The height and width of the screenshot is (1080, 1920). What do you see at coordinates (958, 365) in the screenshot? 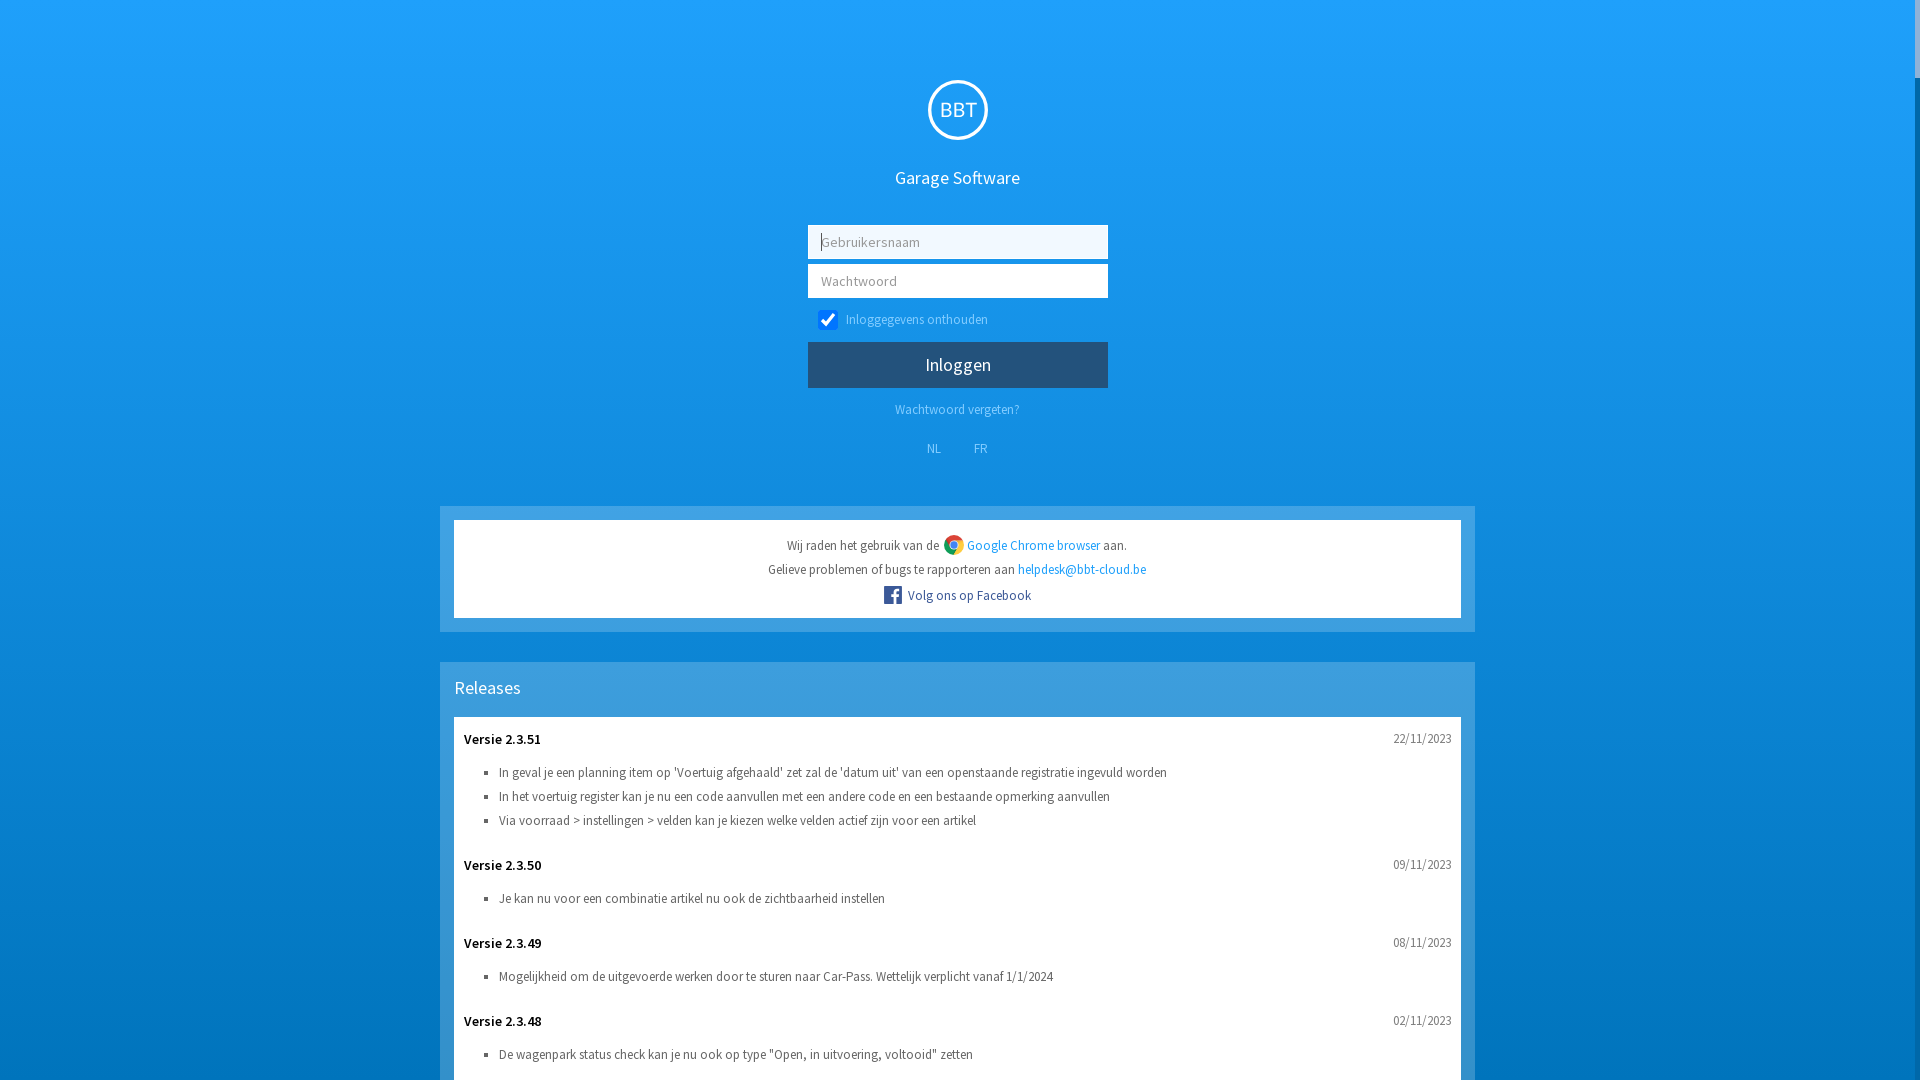
I see `Inloggen` at bounding box center [958, 365].